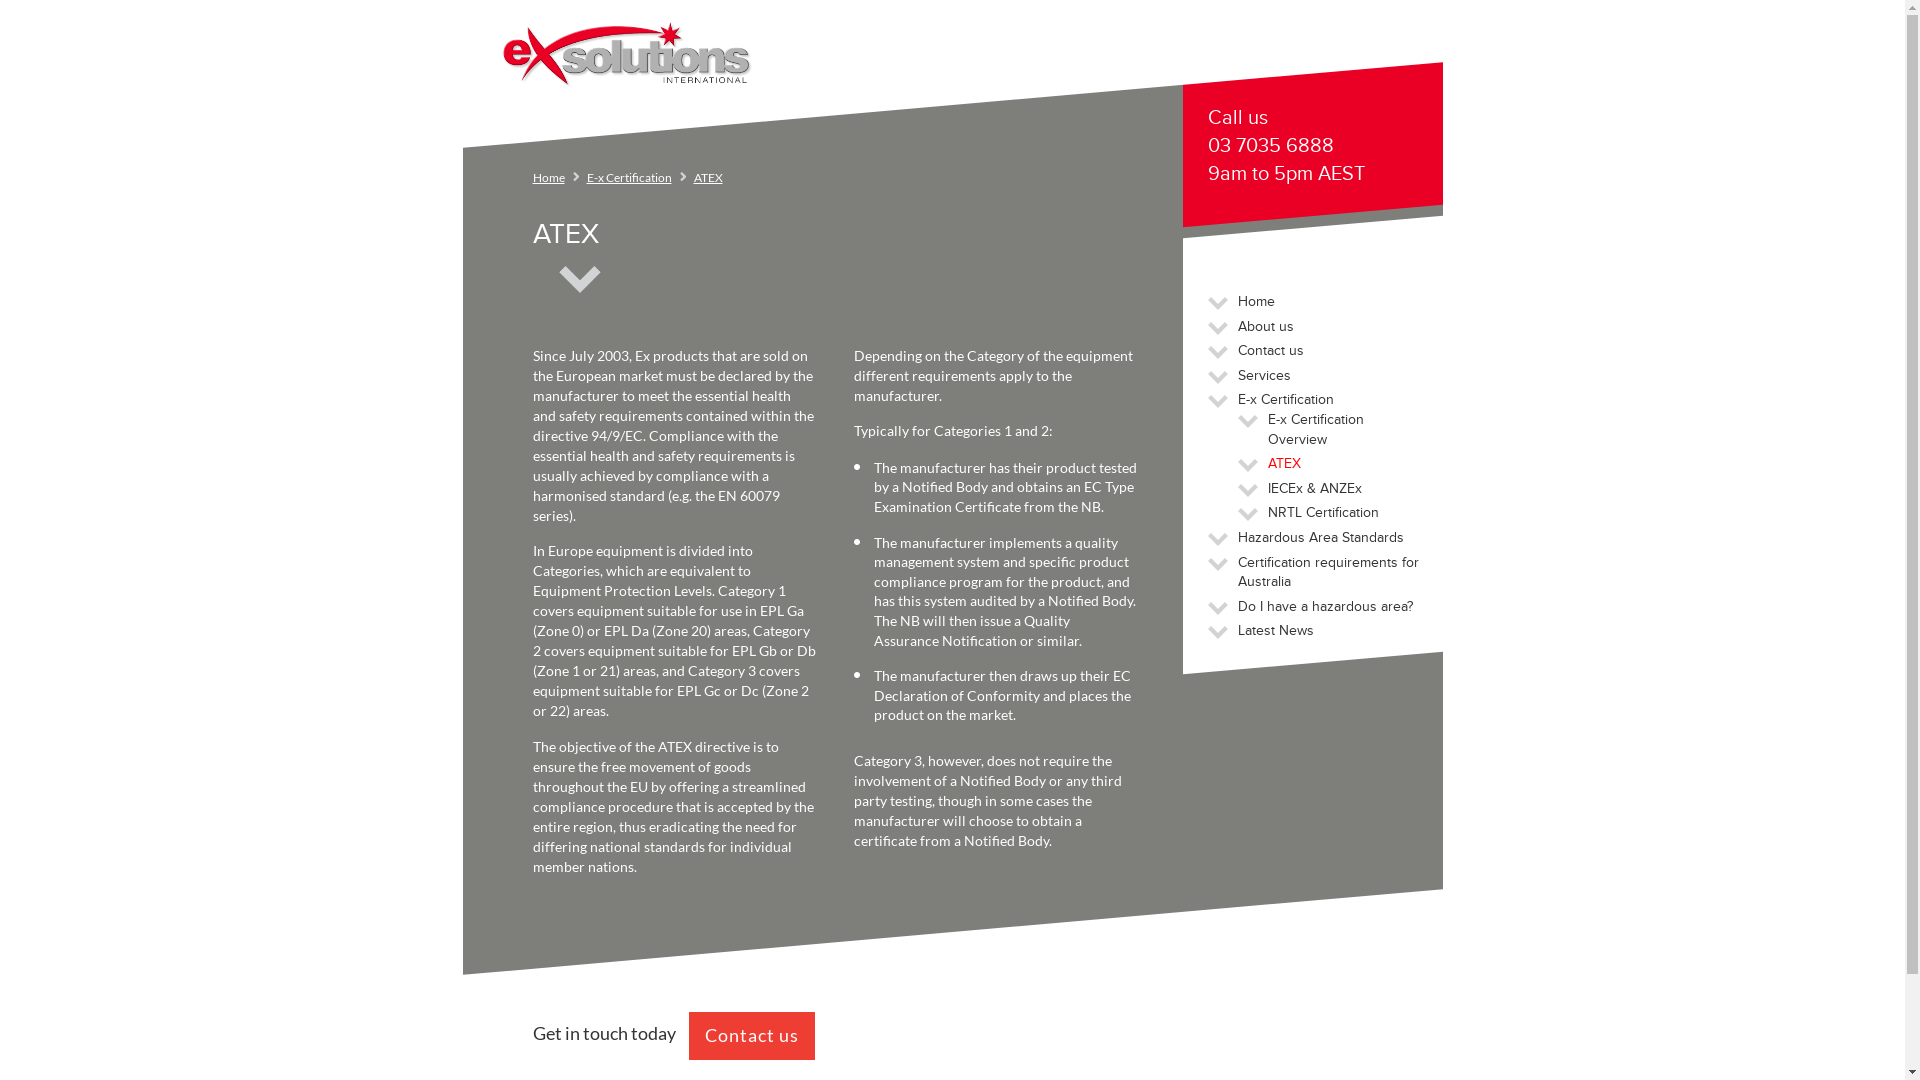  Describe the element at coordinates (1321, 538) in the screenshot. I see `Hazardous Area Standards` at that location.